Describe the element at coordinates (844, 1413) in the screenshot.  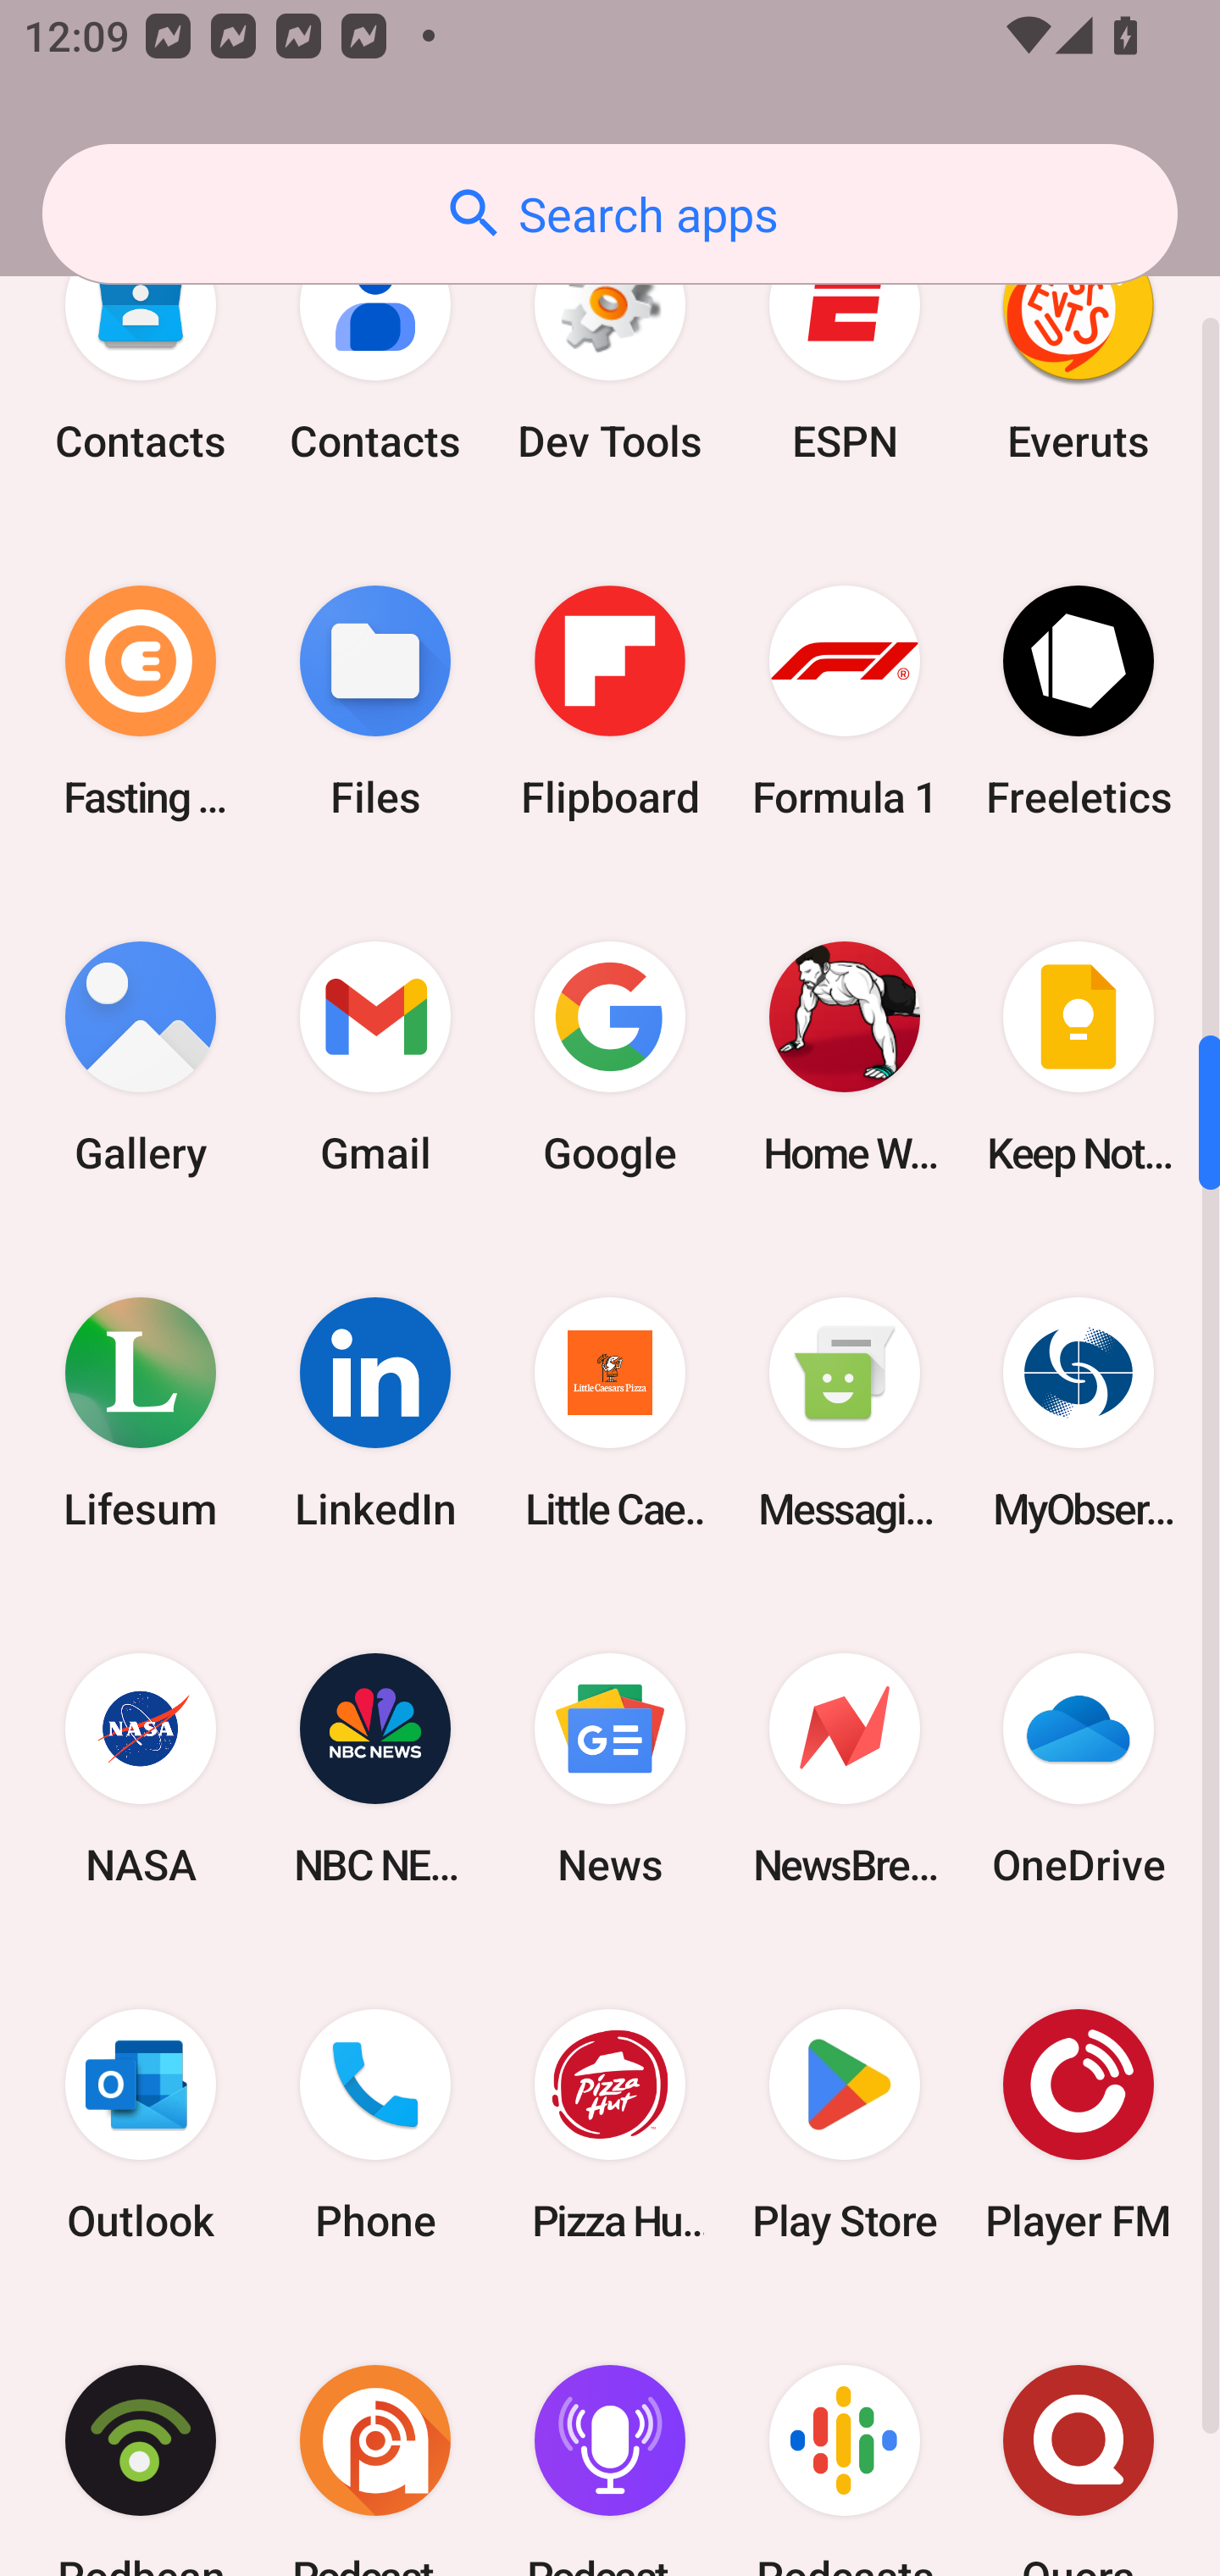
I see `Messaging` at that location.